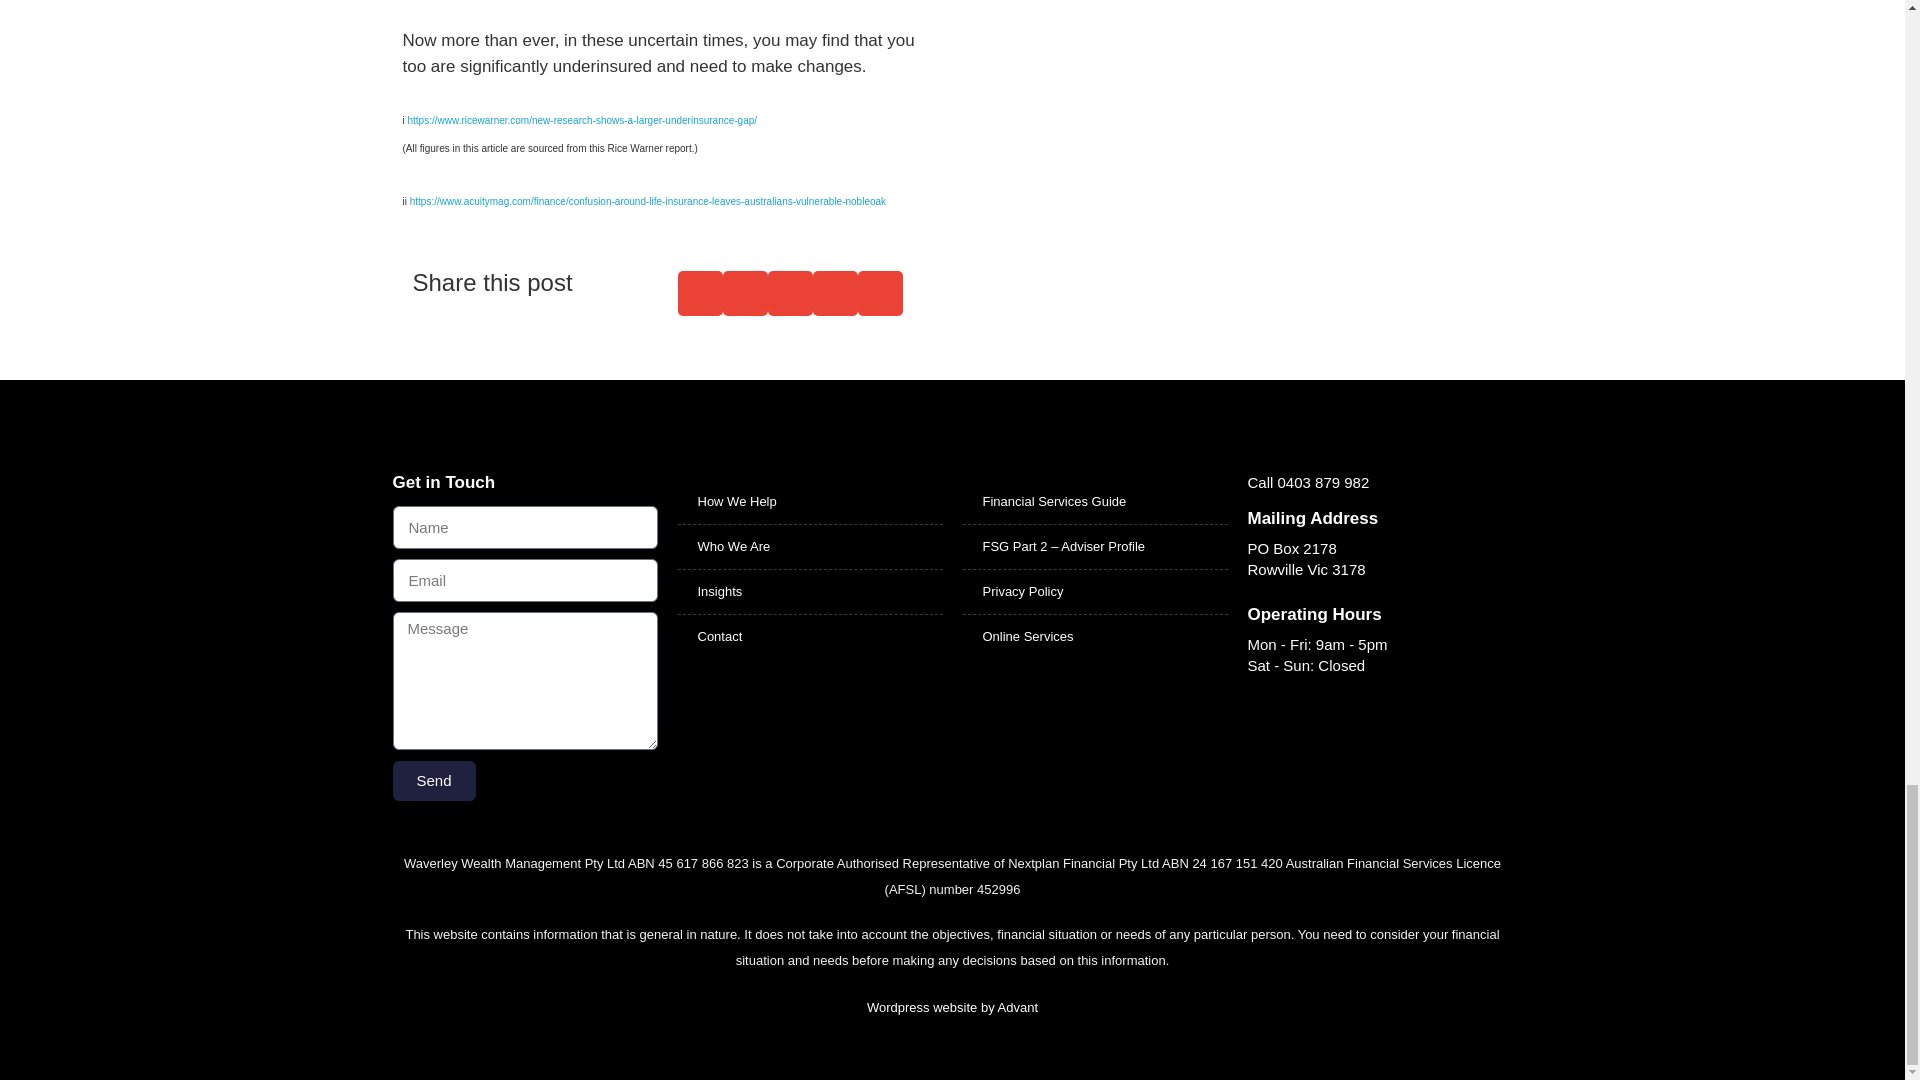 The image size is (1920, 1080). What do you see at coordinates (810, 501) in the screenshot?
I see `How We Help` at bounding box center [810, 501].